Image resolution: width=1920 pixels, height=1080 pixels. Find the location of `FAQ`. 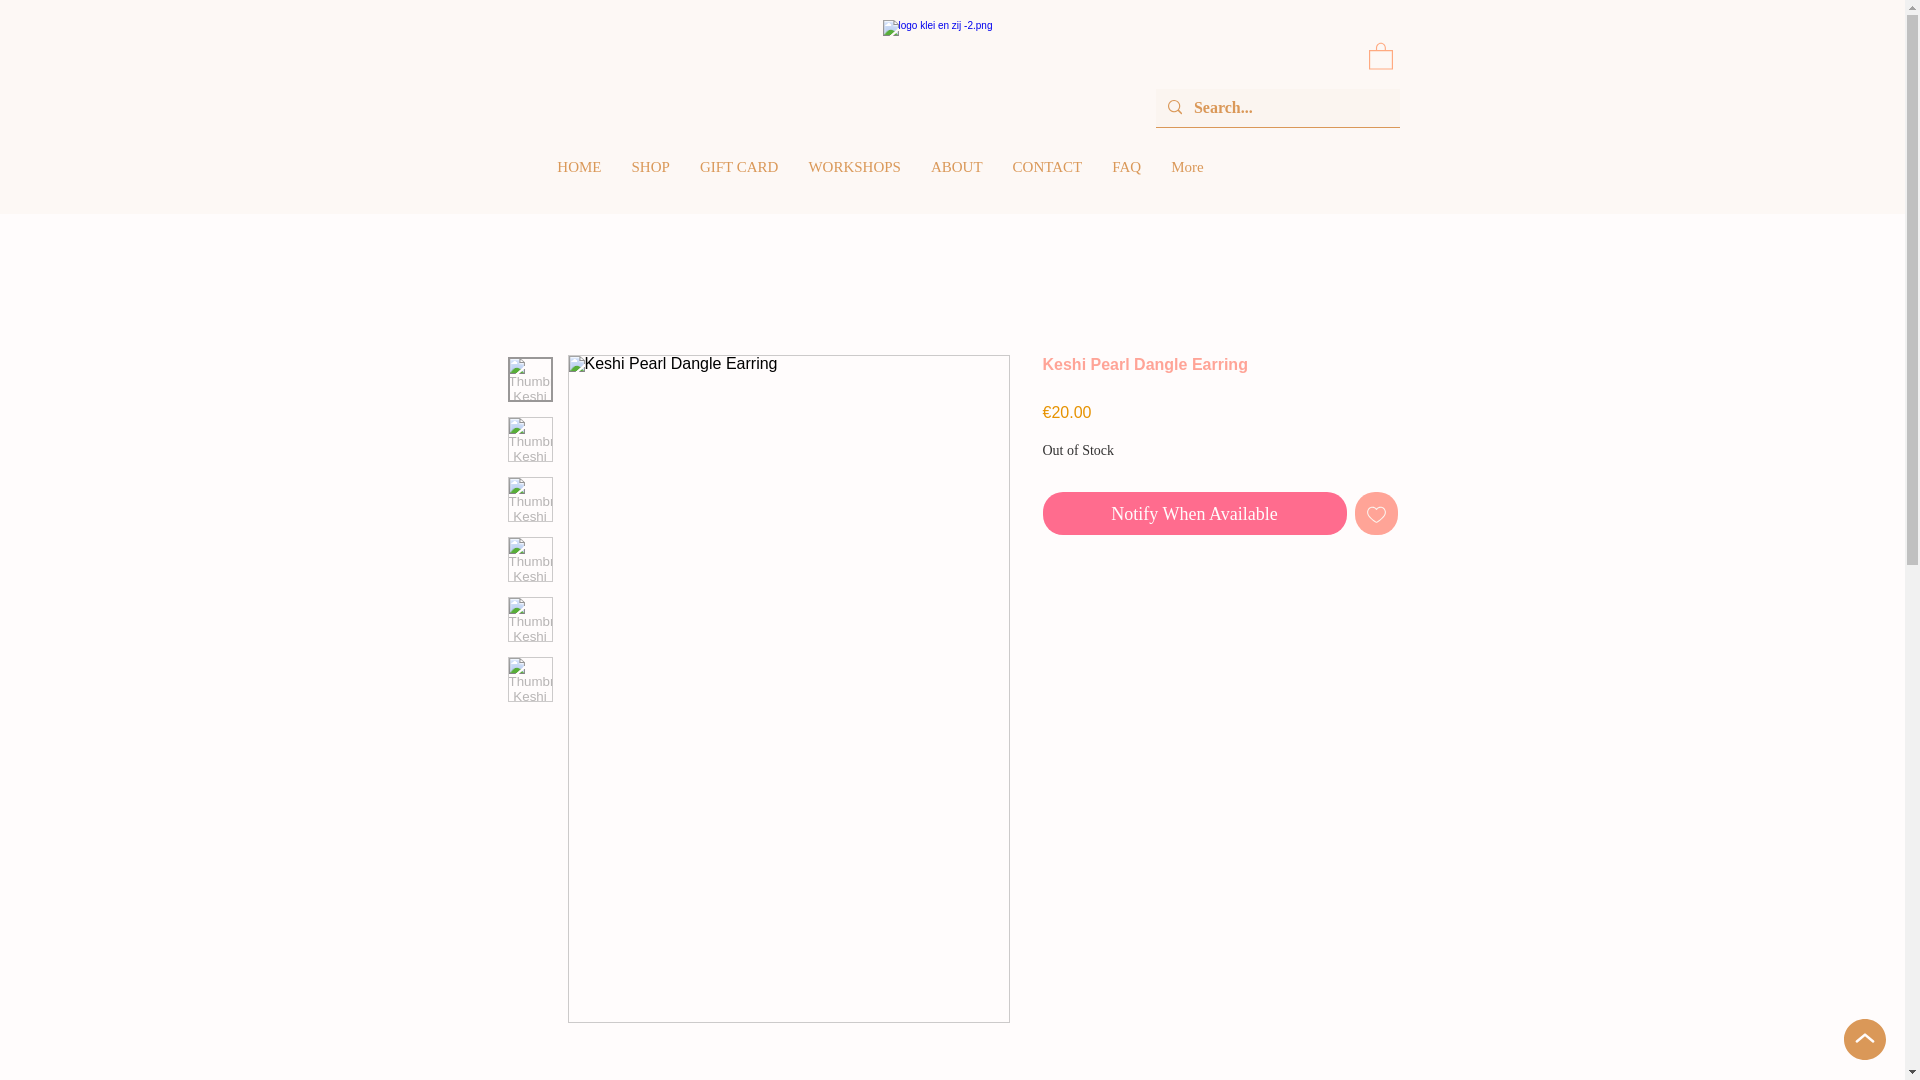

FAQ is located at coordinates (1126, 180).